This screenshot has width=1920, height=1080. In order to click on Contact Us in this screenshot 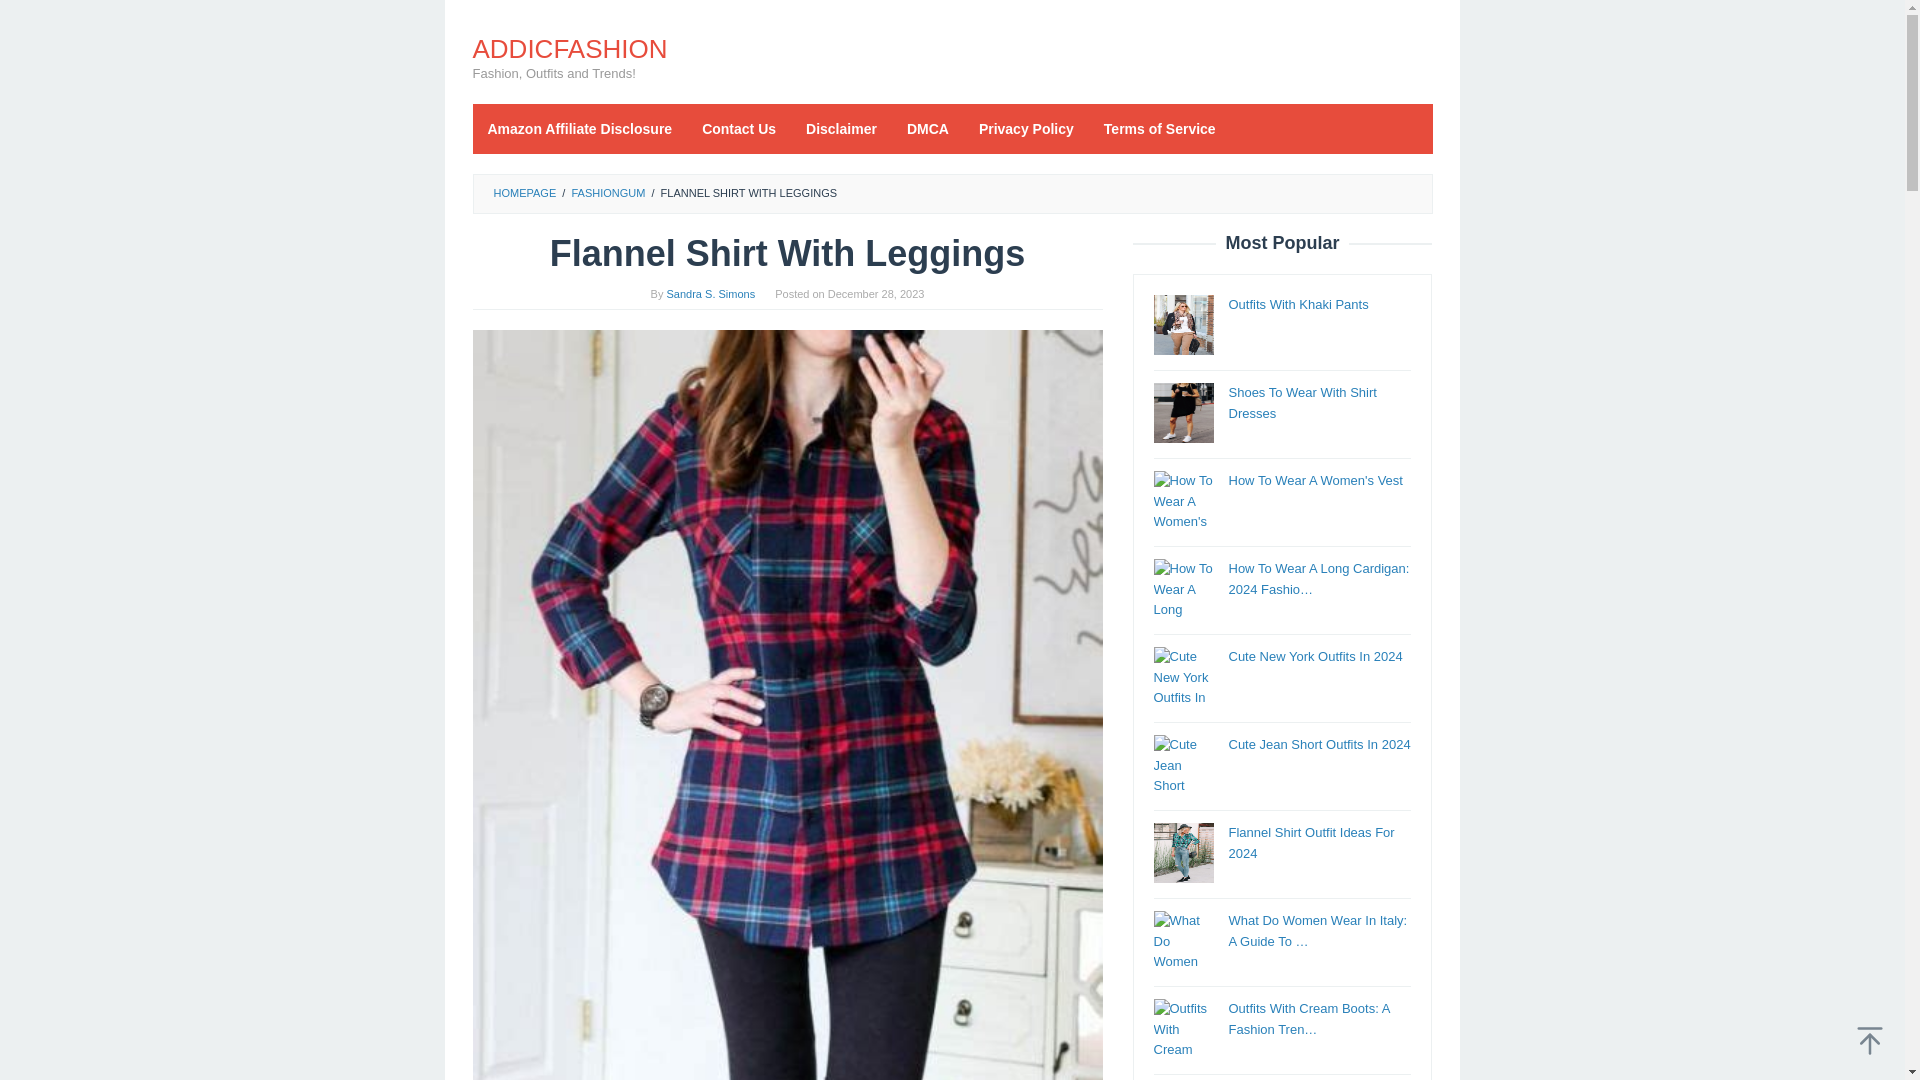, I will do `click(739, 128)`.